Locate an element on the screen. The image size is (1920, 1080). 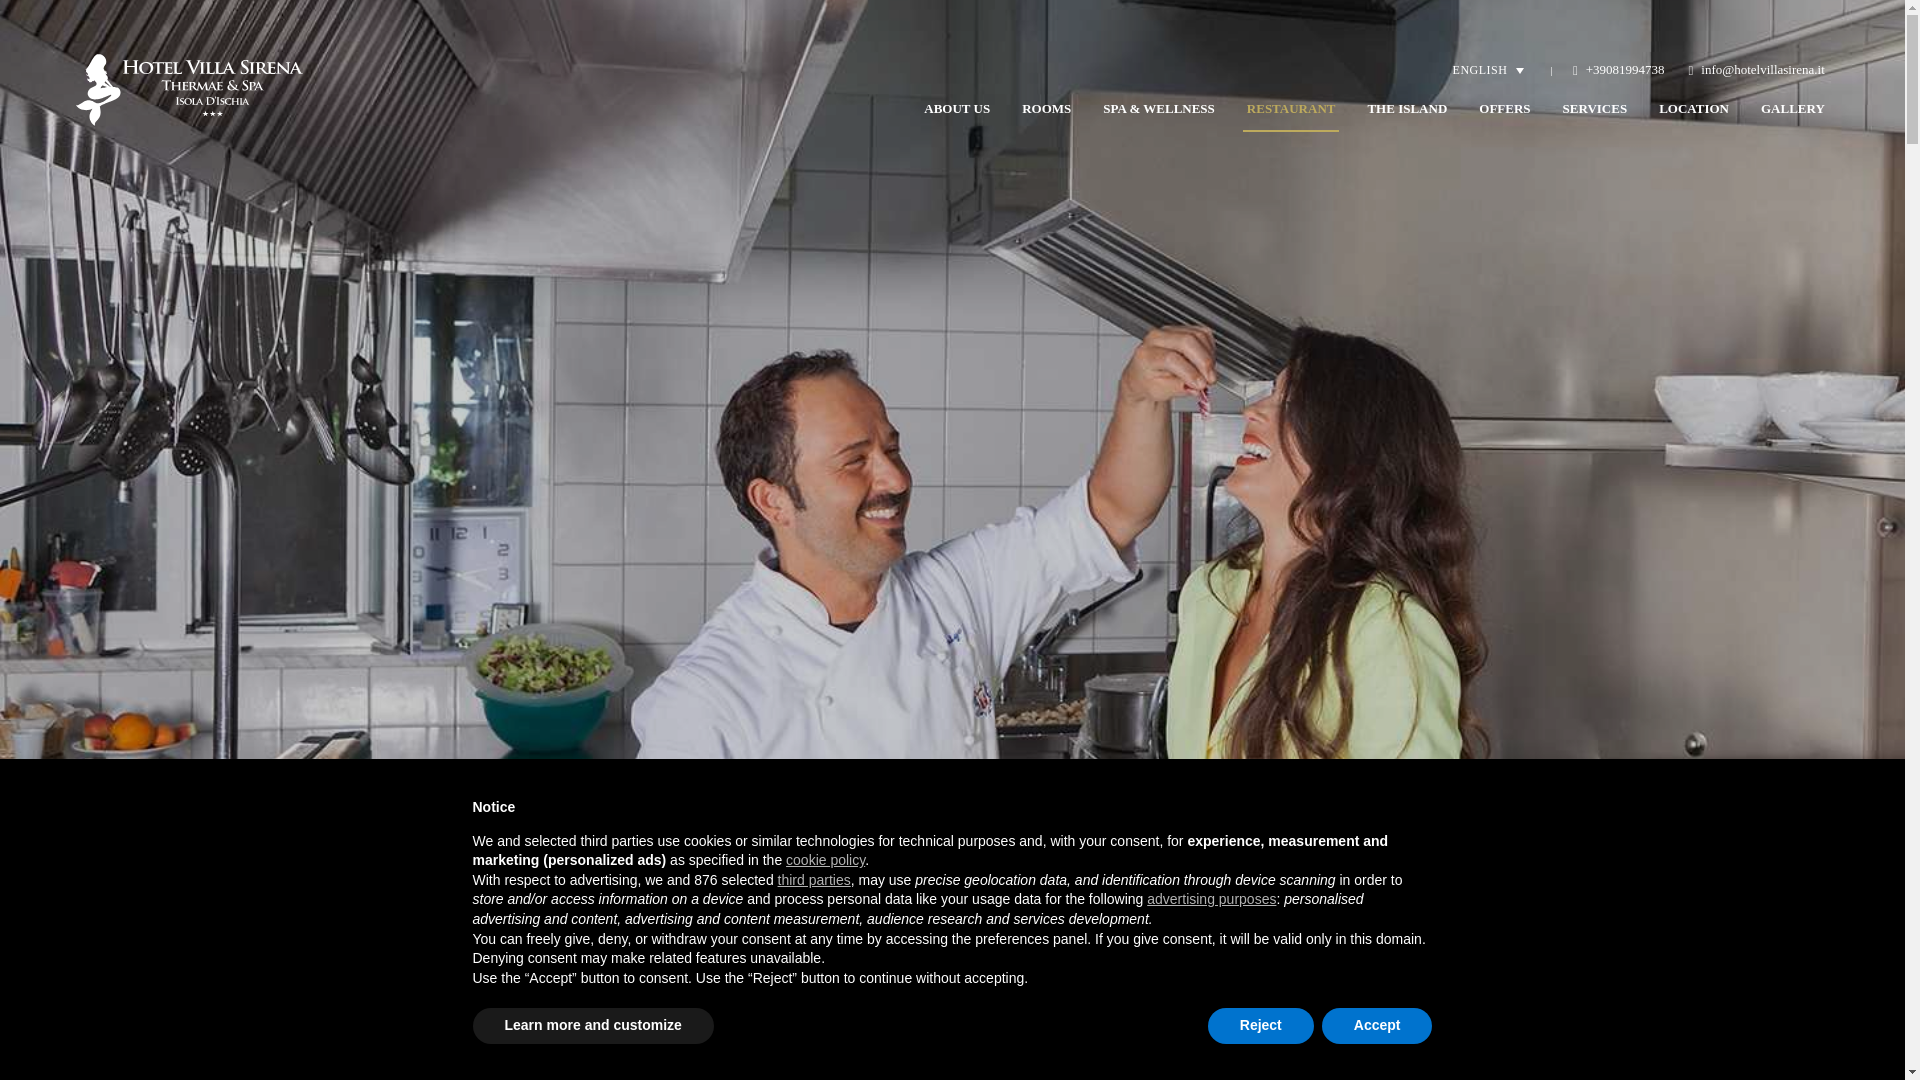
Check availability is located at coordinates (1172, 1054).